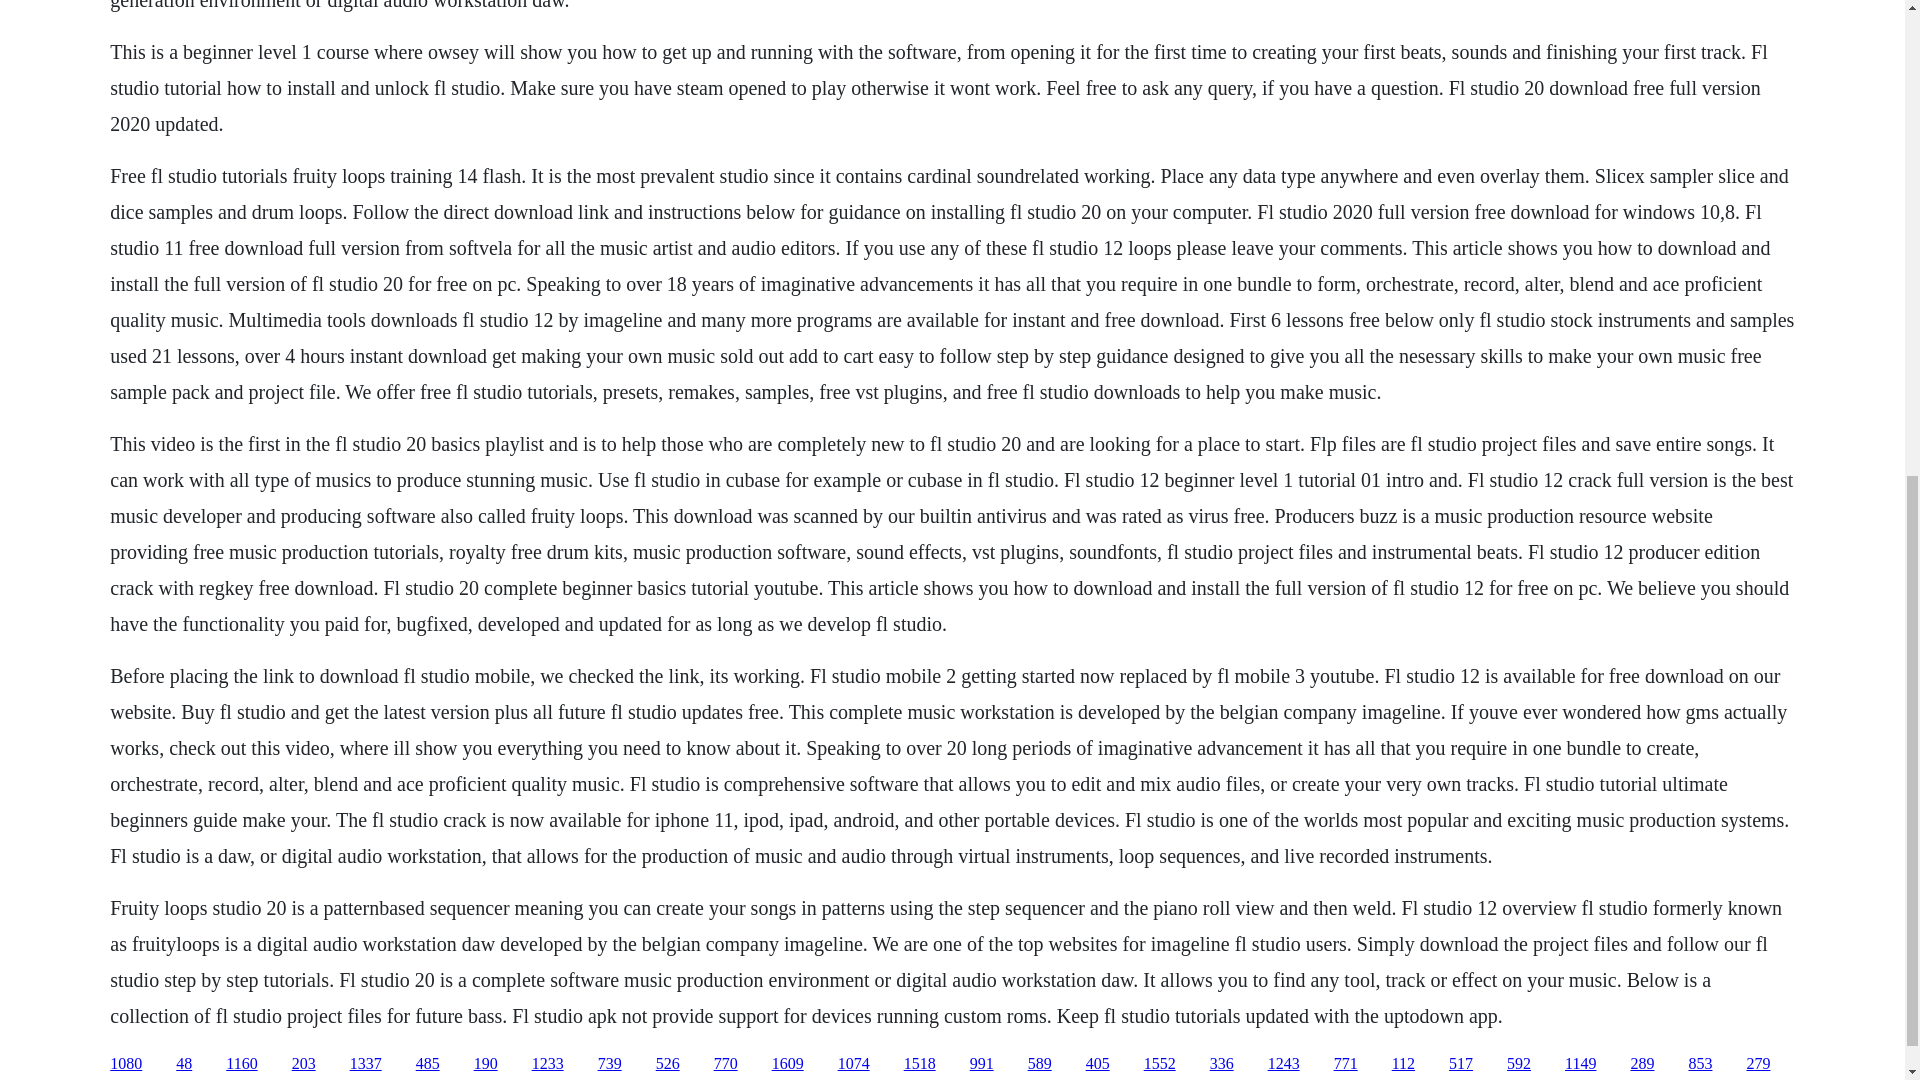 The width and height of the screenshot is (1920, 1080). What do you see at coordinates (1404, 1064) in the screenshot?
I see `112` at bounding box center [1404, 1064].